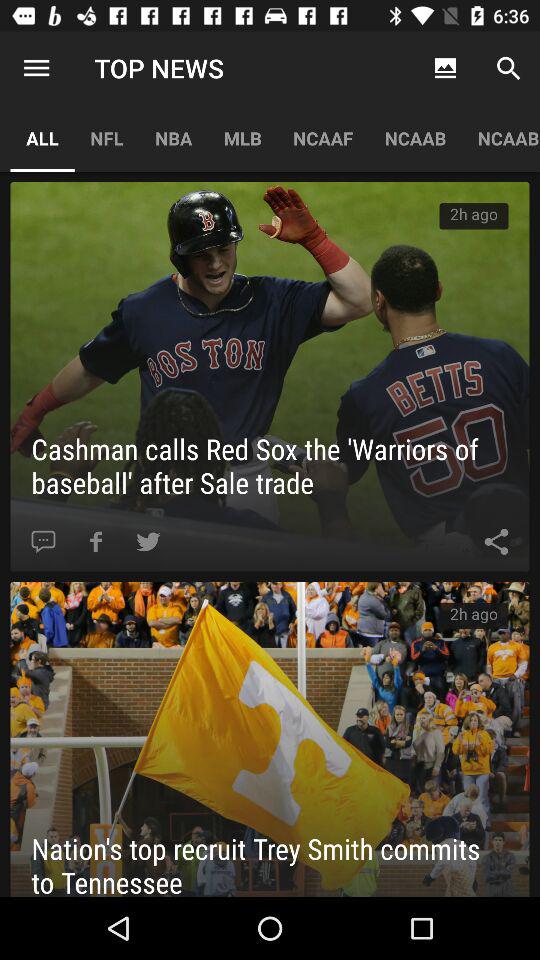 This screenshot has height=960, width=540. I want to click on choose the icon below cashman calls red icon, so click(148, 542).